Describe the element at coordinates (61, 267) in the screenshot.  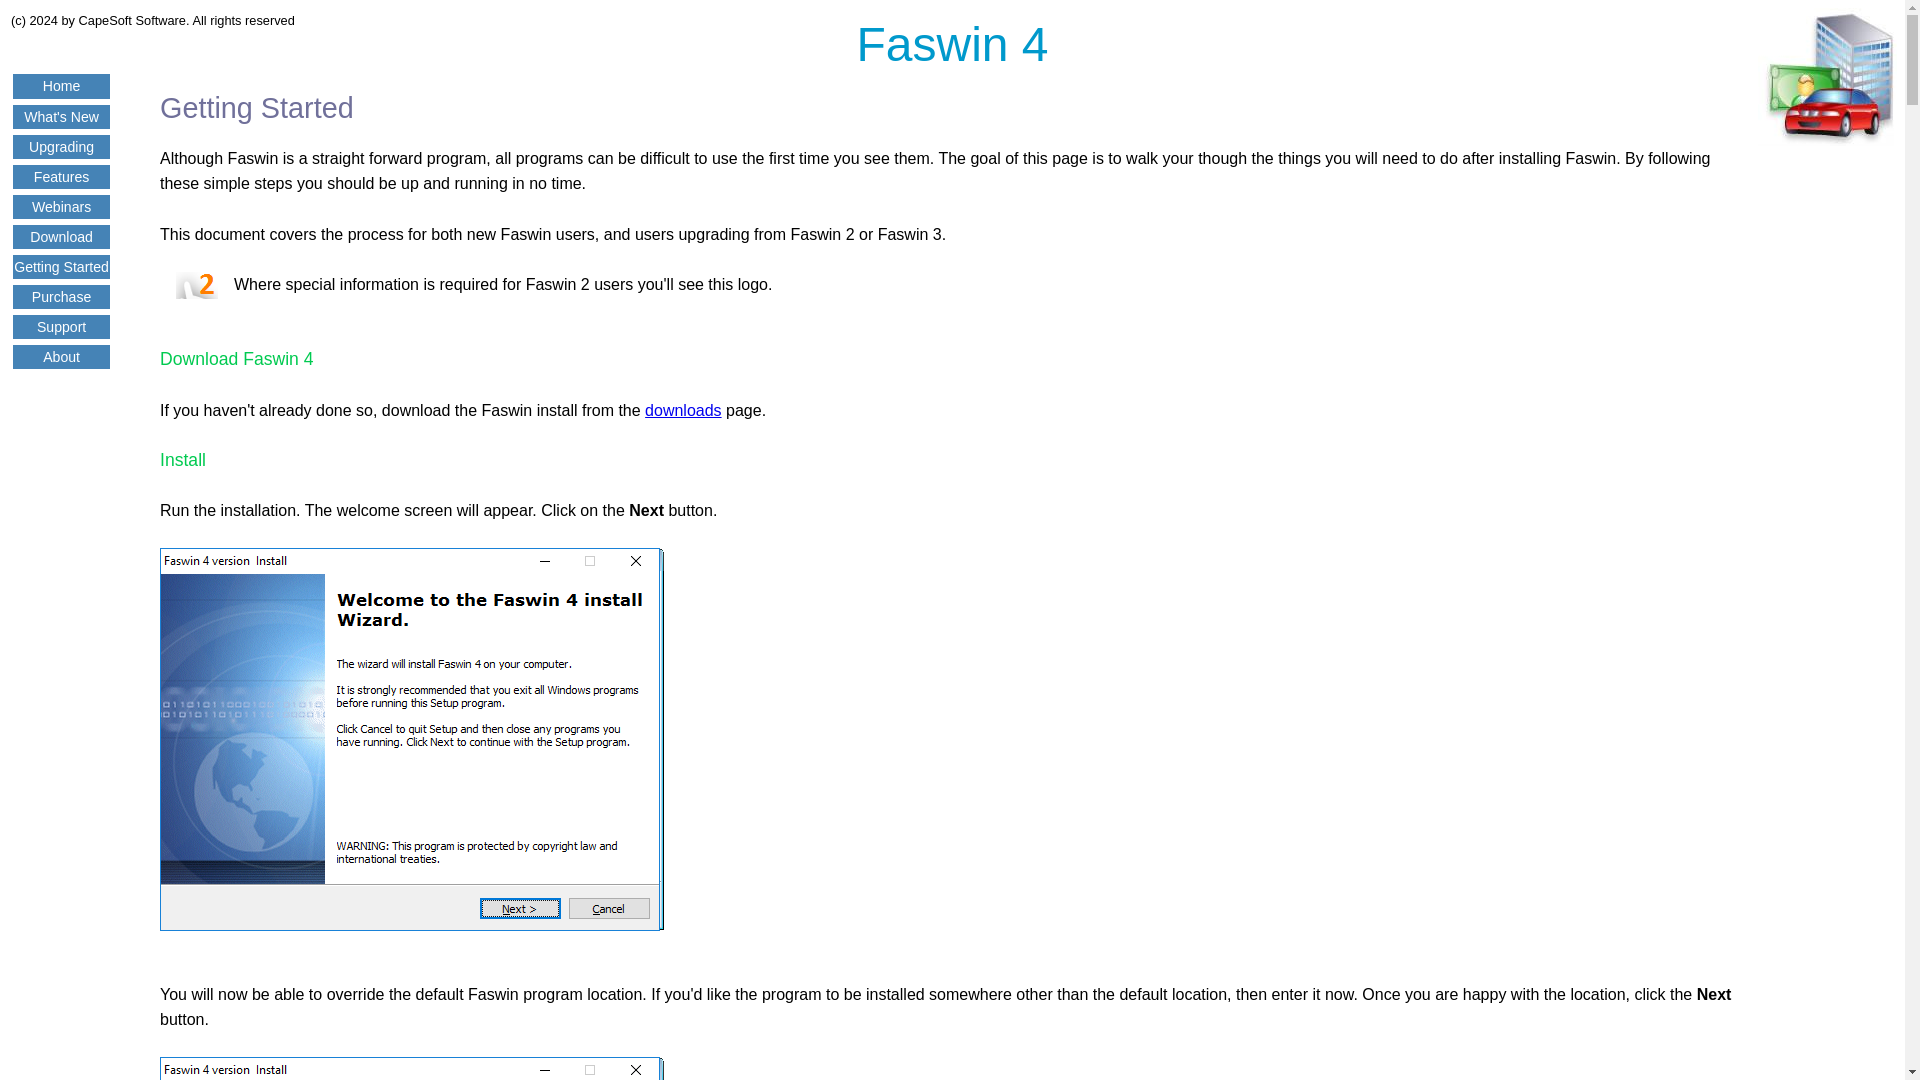
I see `Getting Started` at that location.